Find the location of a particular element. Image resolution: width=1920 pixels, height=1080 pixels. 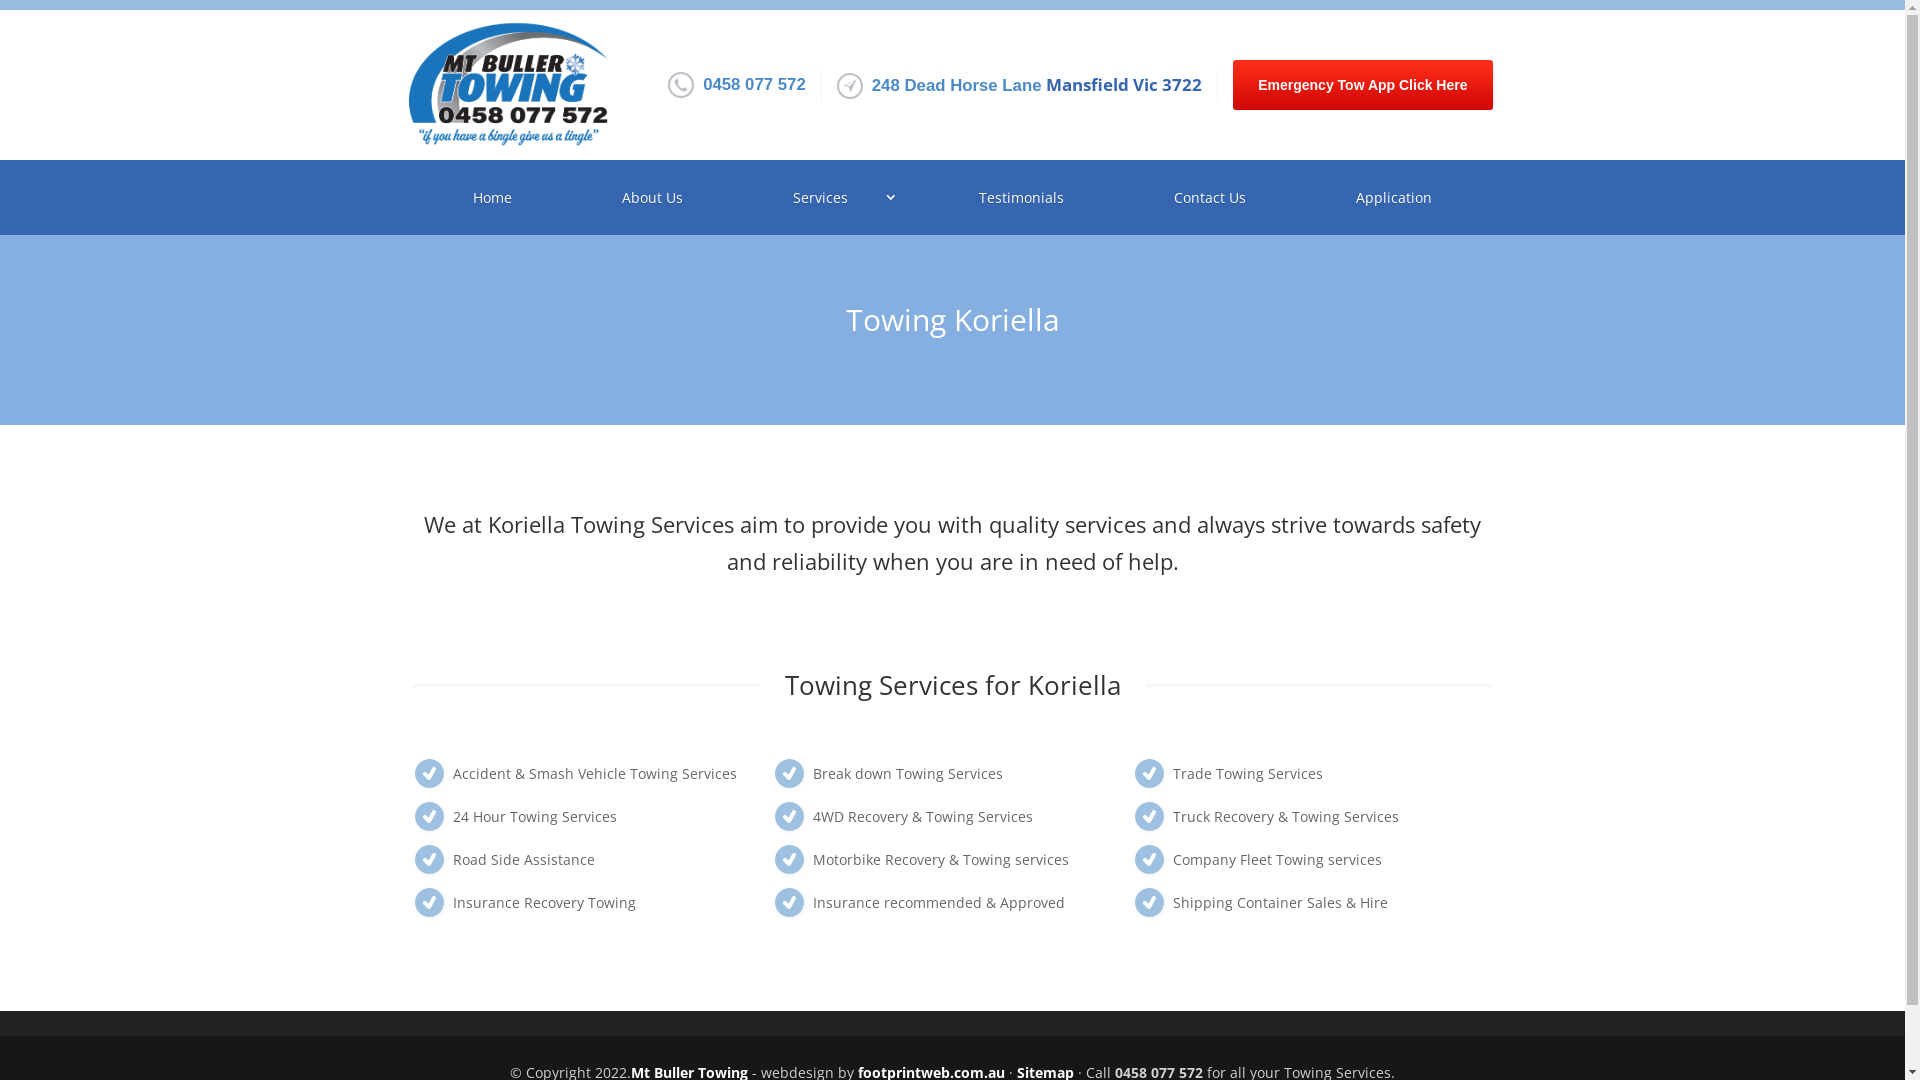

Testimonials is located at coordinates (1021, 198).